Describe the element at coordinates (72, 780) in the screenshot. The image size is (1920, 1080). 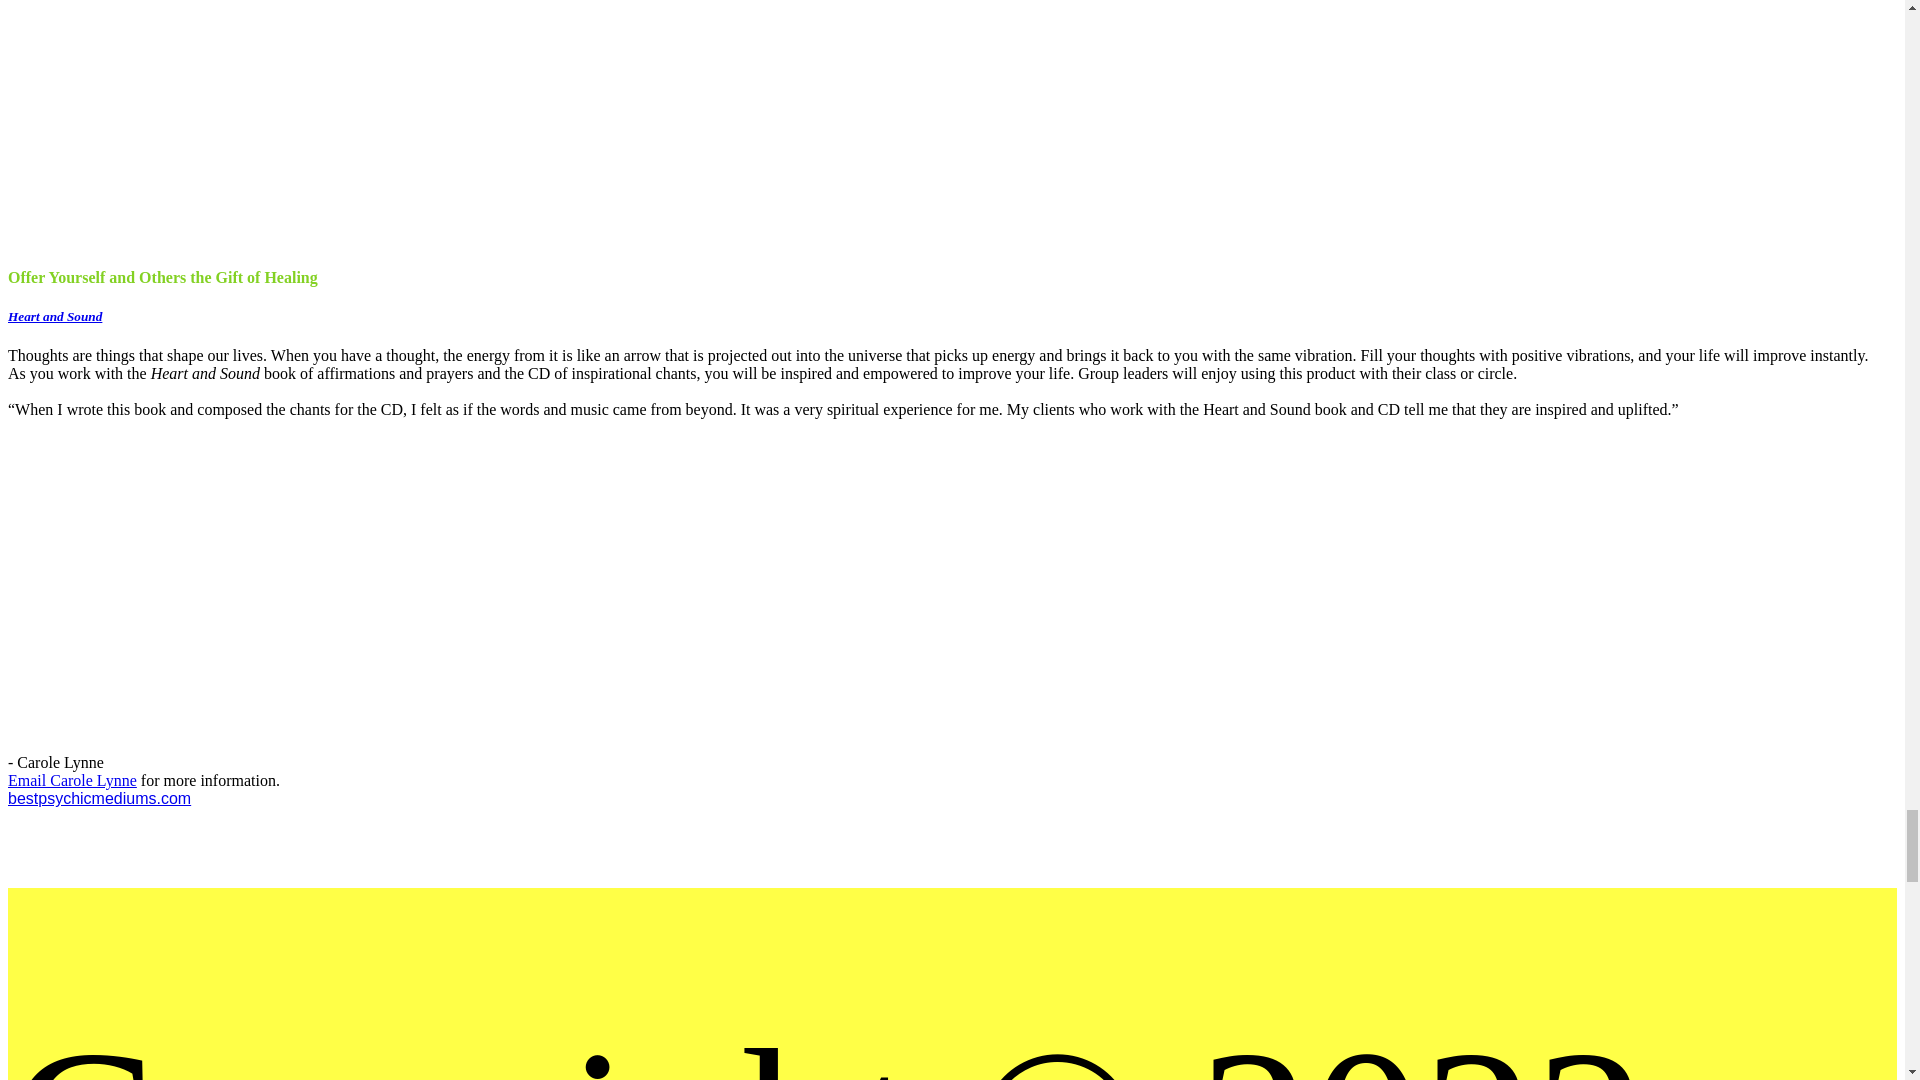
I see `Email Carole Lynne` at that location.